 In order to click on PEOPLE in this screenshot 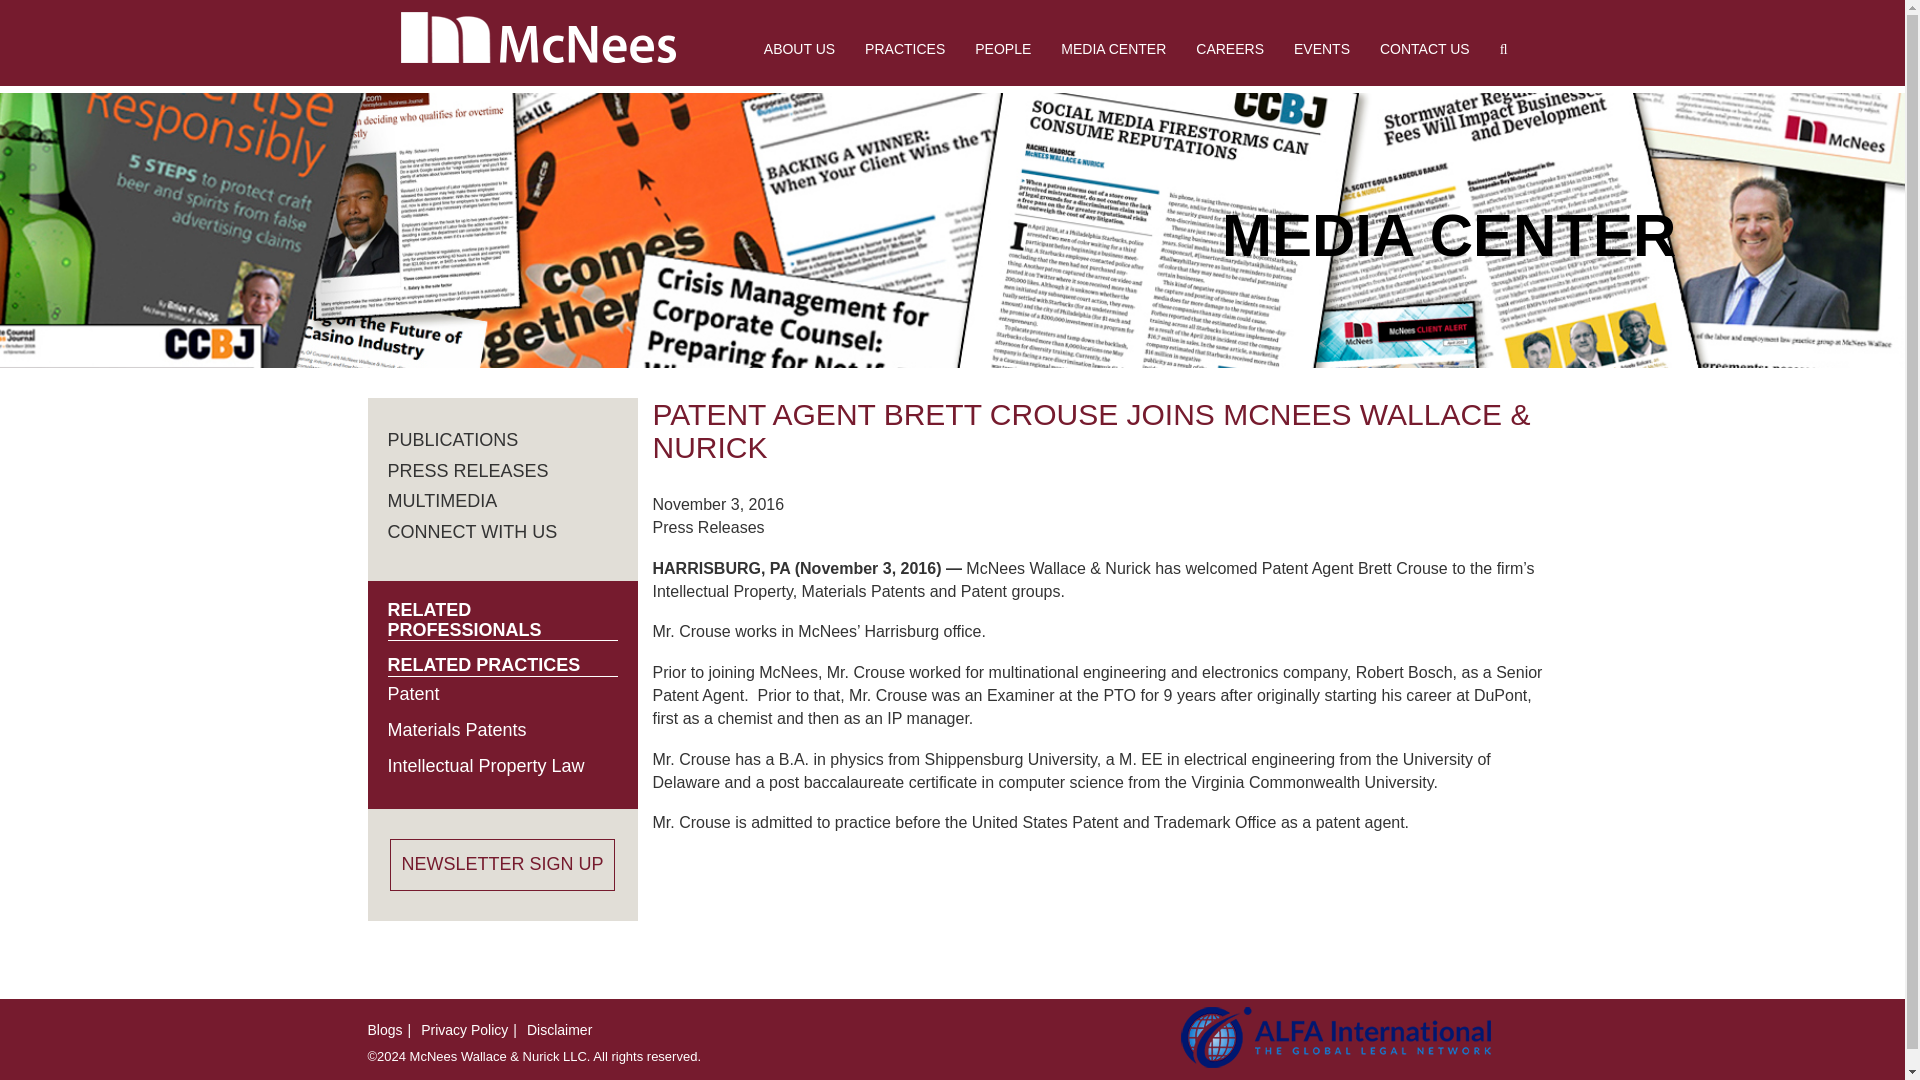, I will do `click(1003, 48)`.